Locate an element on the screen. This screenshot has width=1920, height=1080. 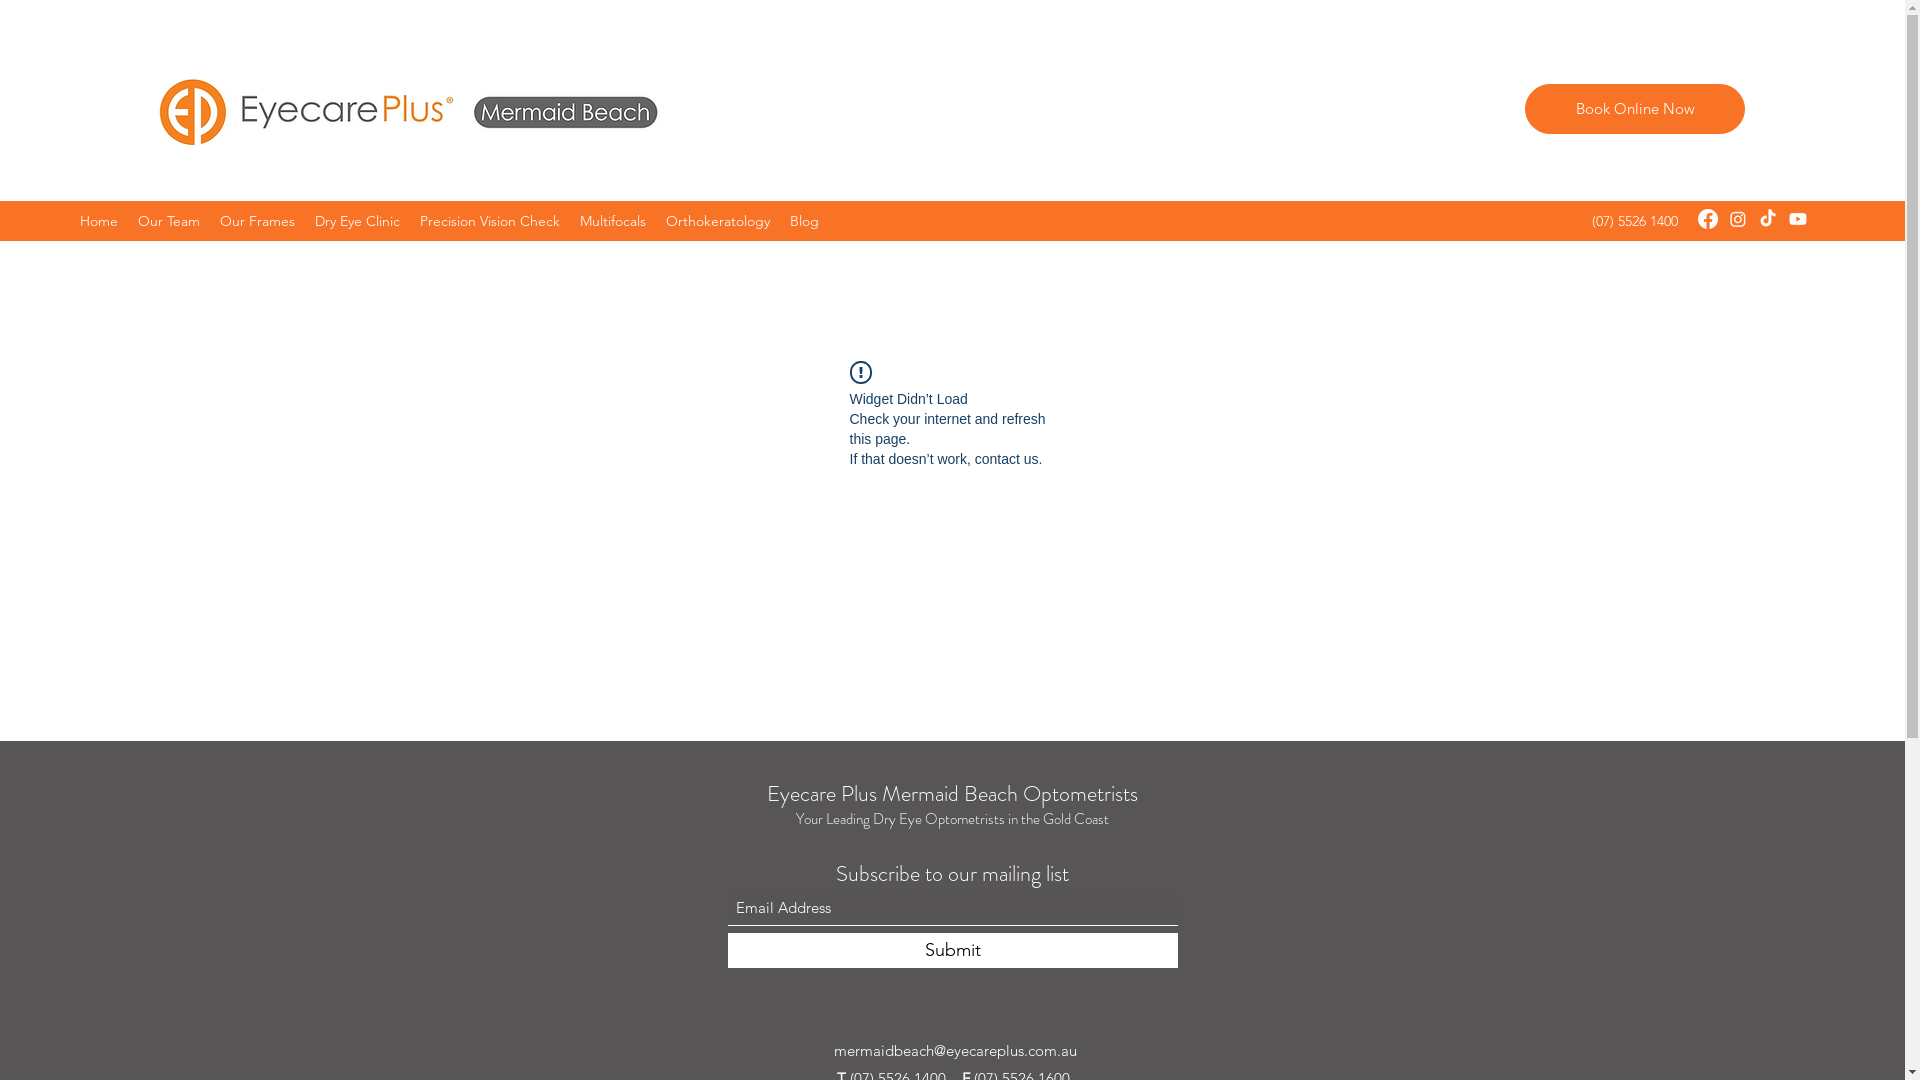
Our Frames is located at coordinates (258, 221).